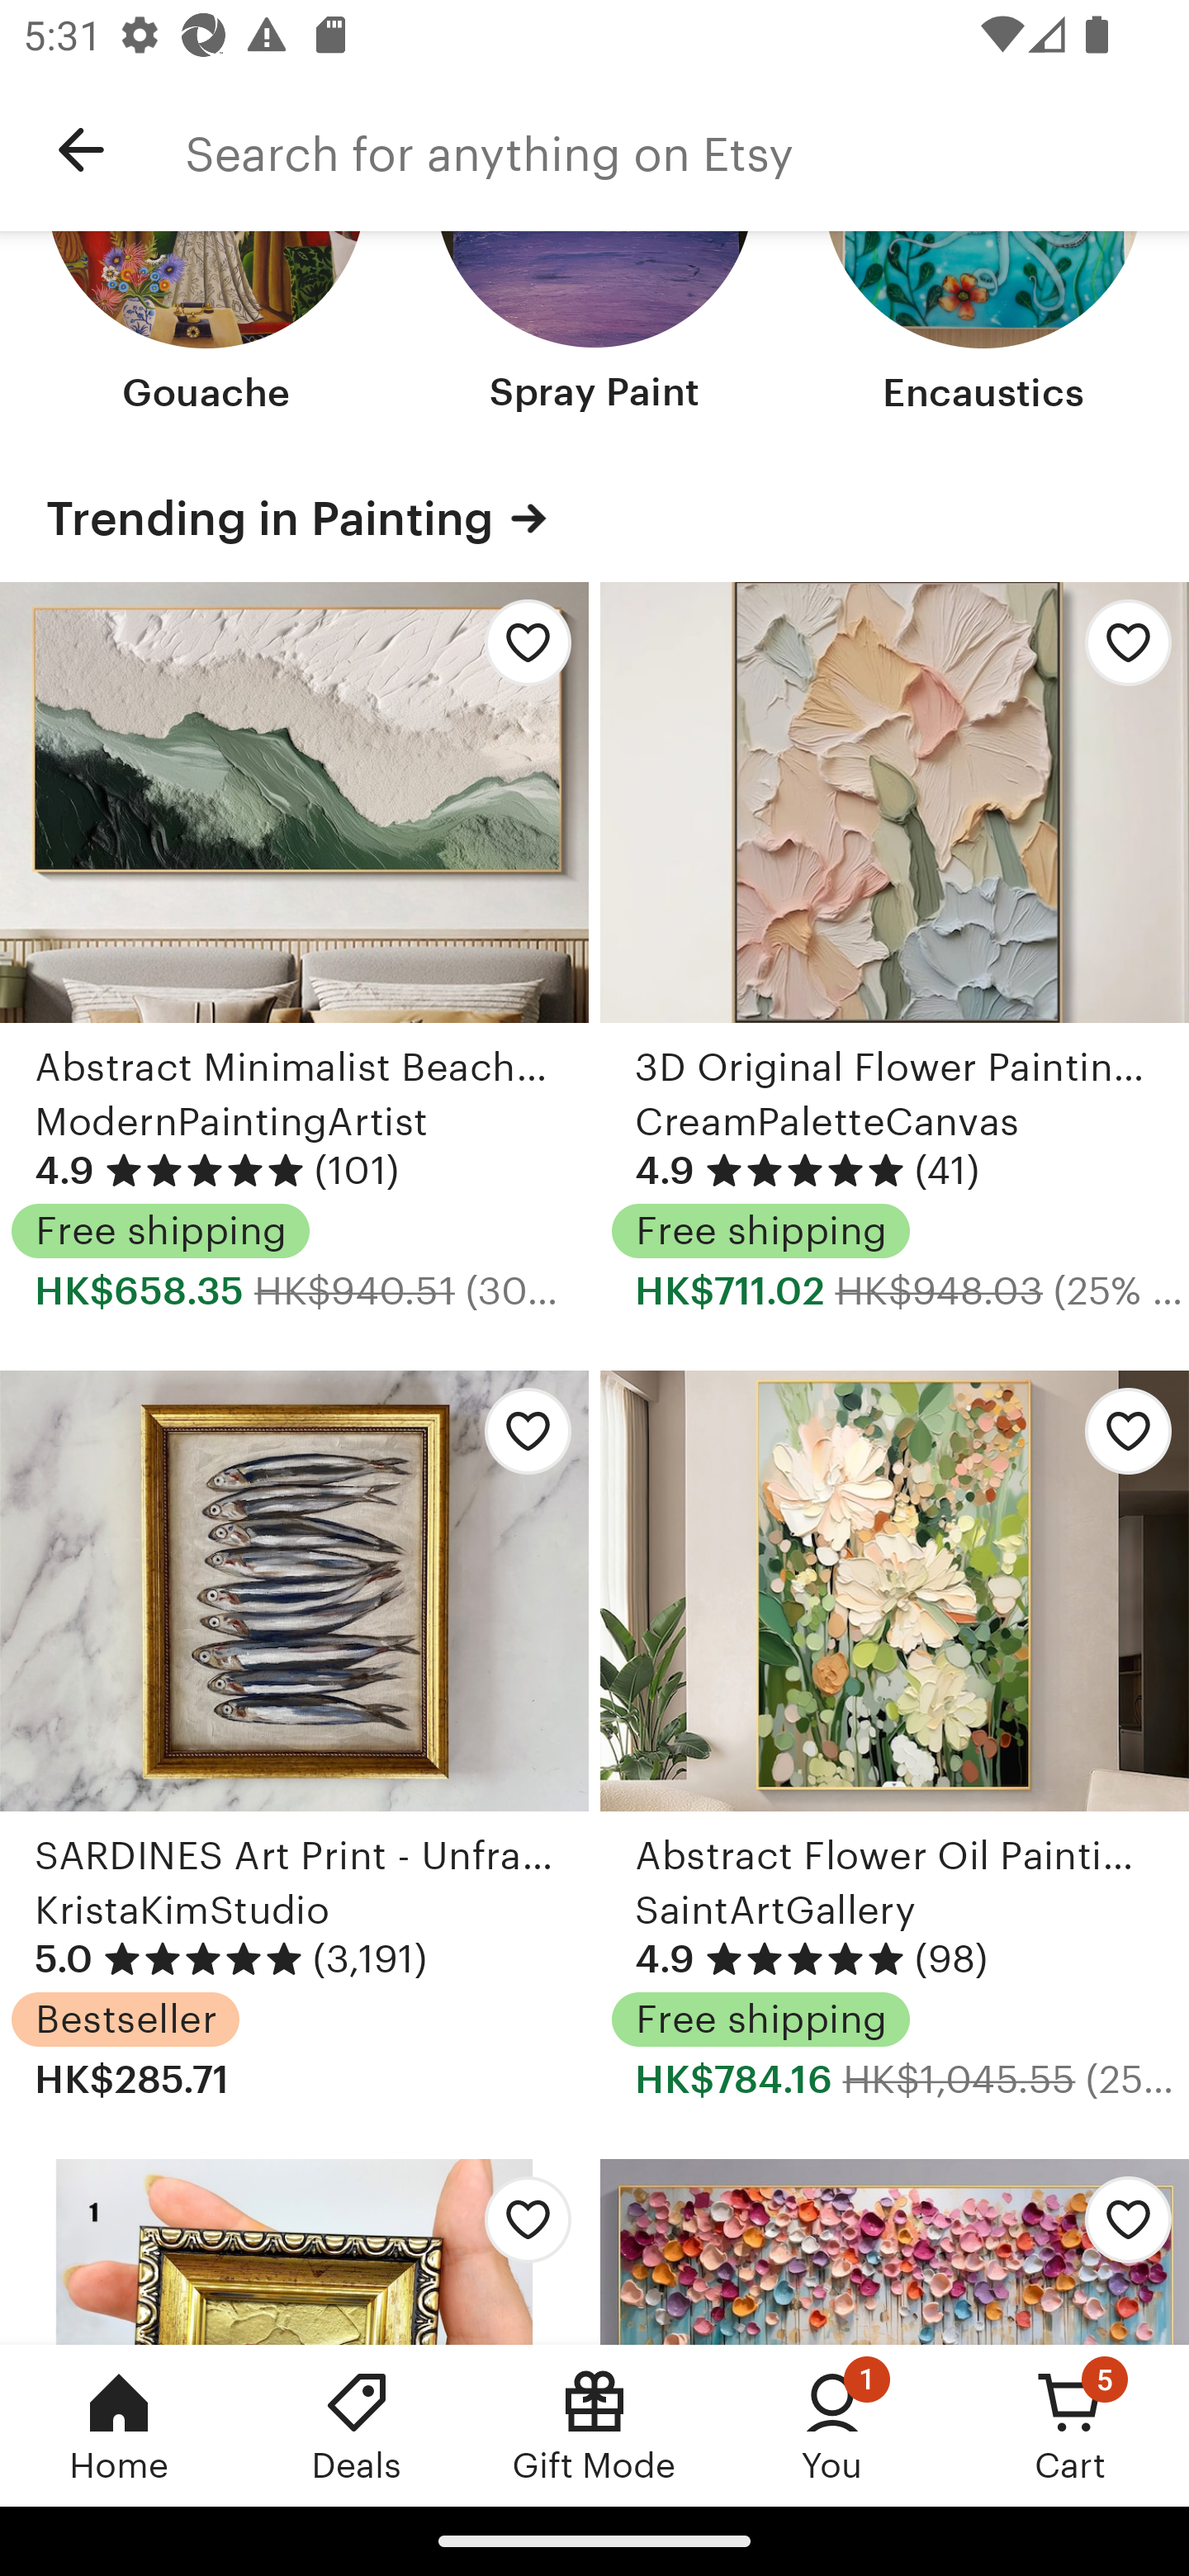 The width and height of the screenshot is (1189, 2576). I want to click on Spray Paint, so click(594, 325).